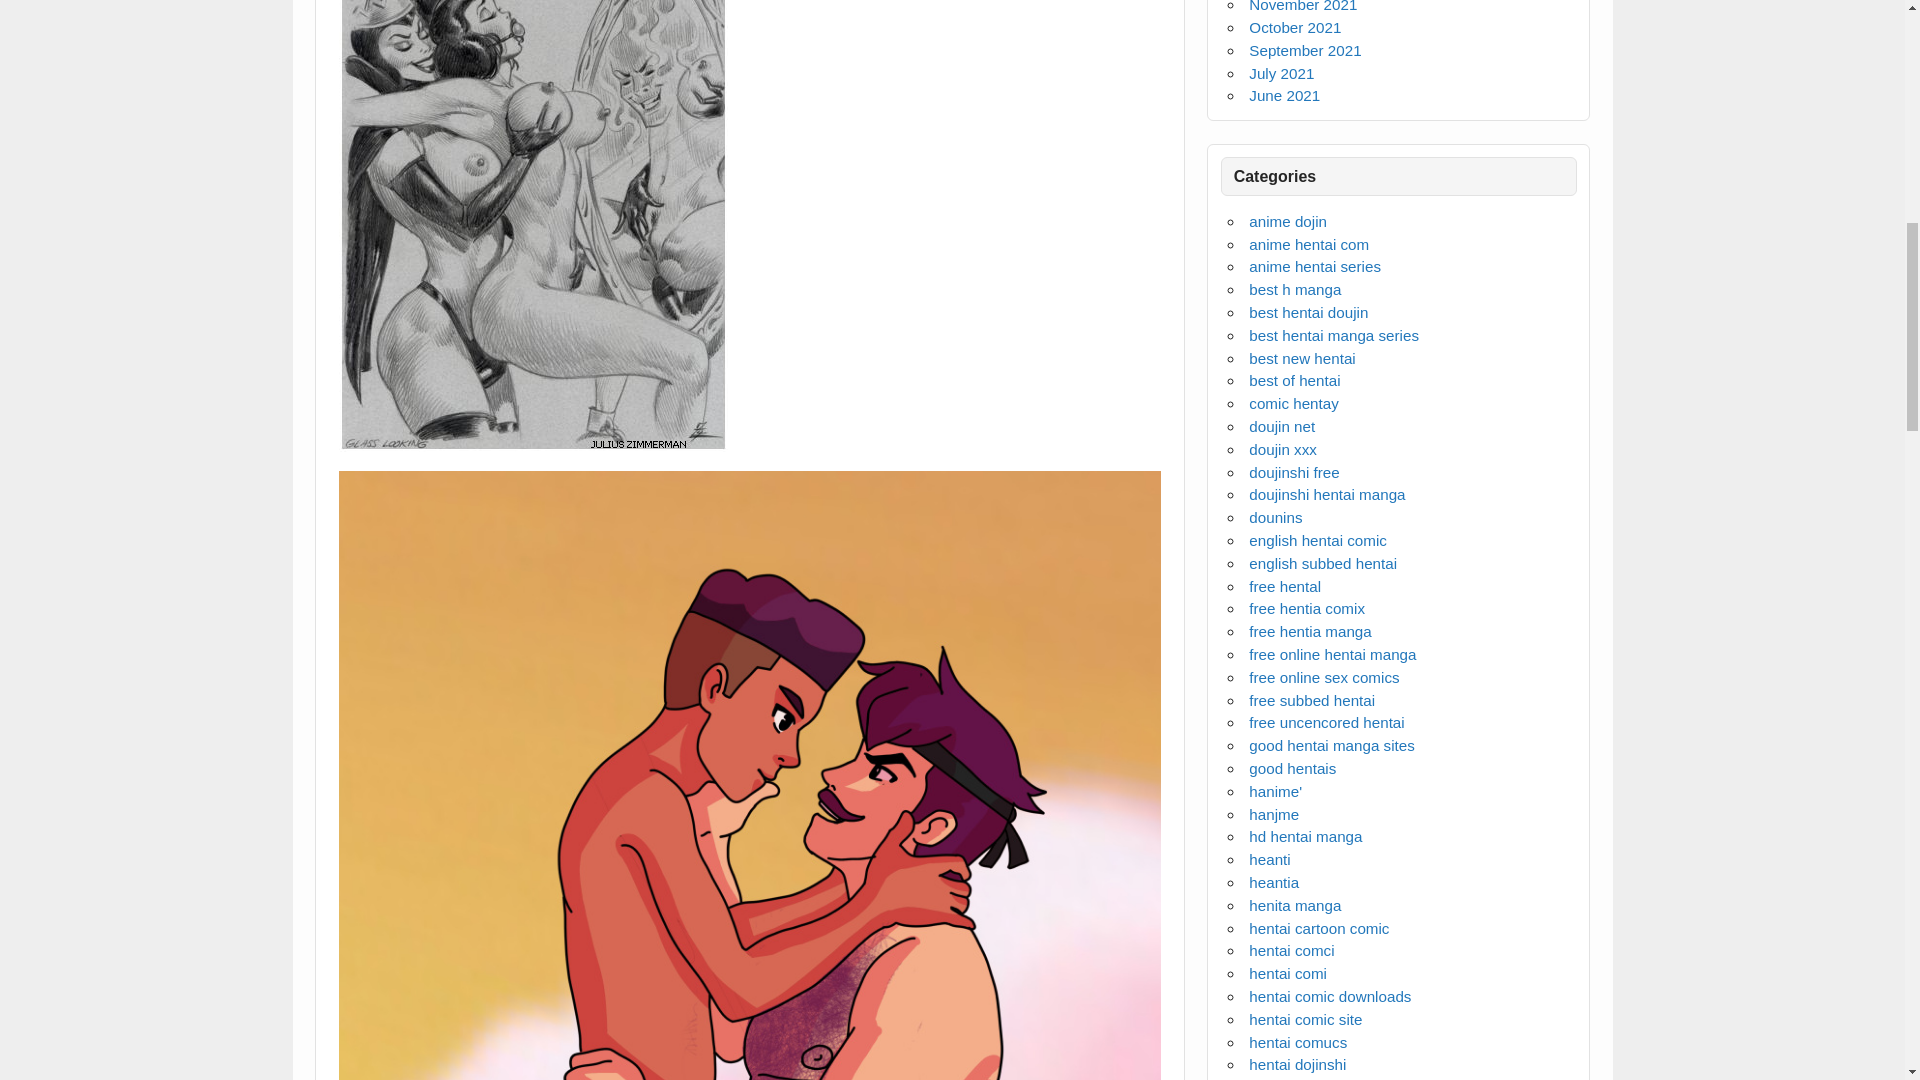 The image size is (1920, 1080). I want to click on best hentai doujin, so click(1308, 312).